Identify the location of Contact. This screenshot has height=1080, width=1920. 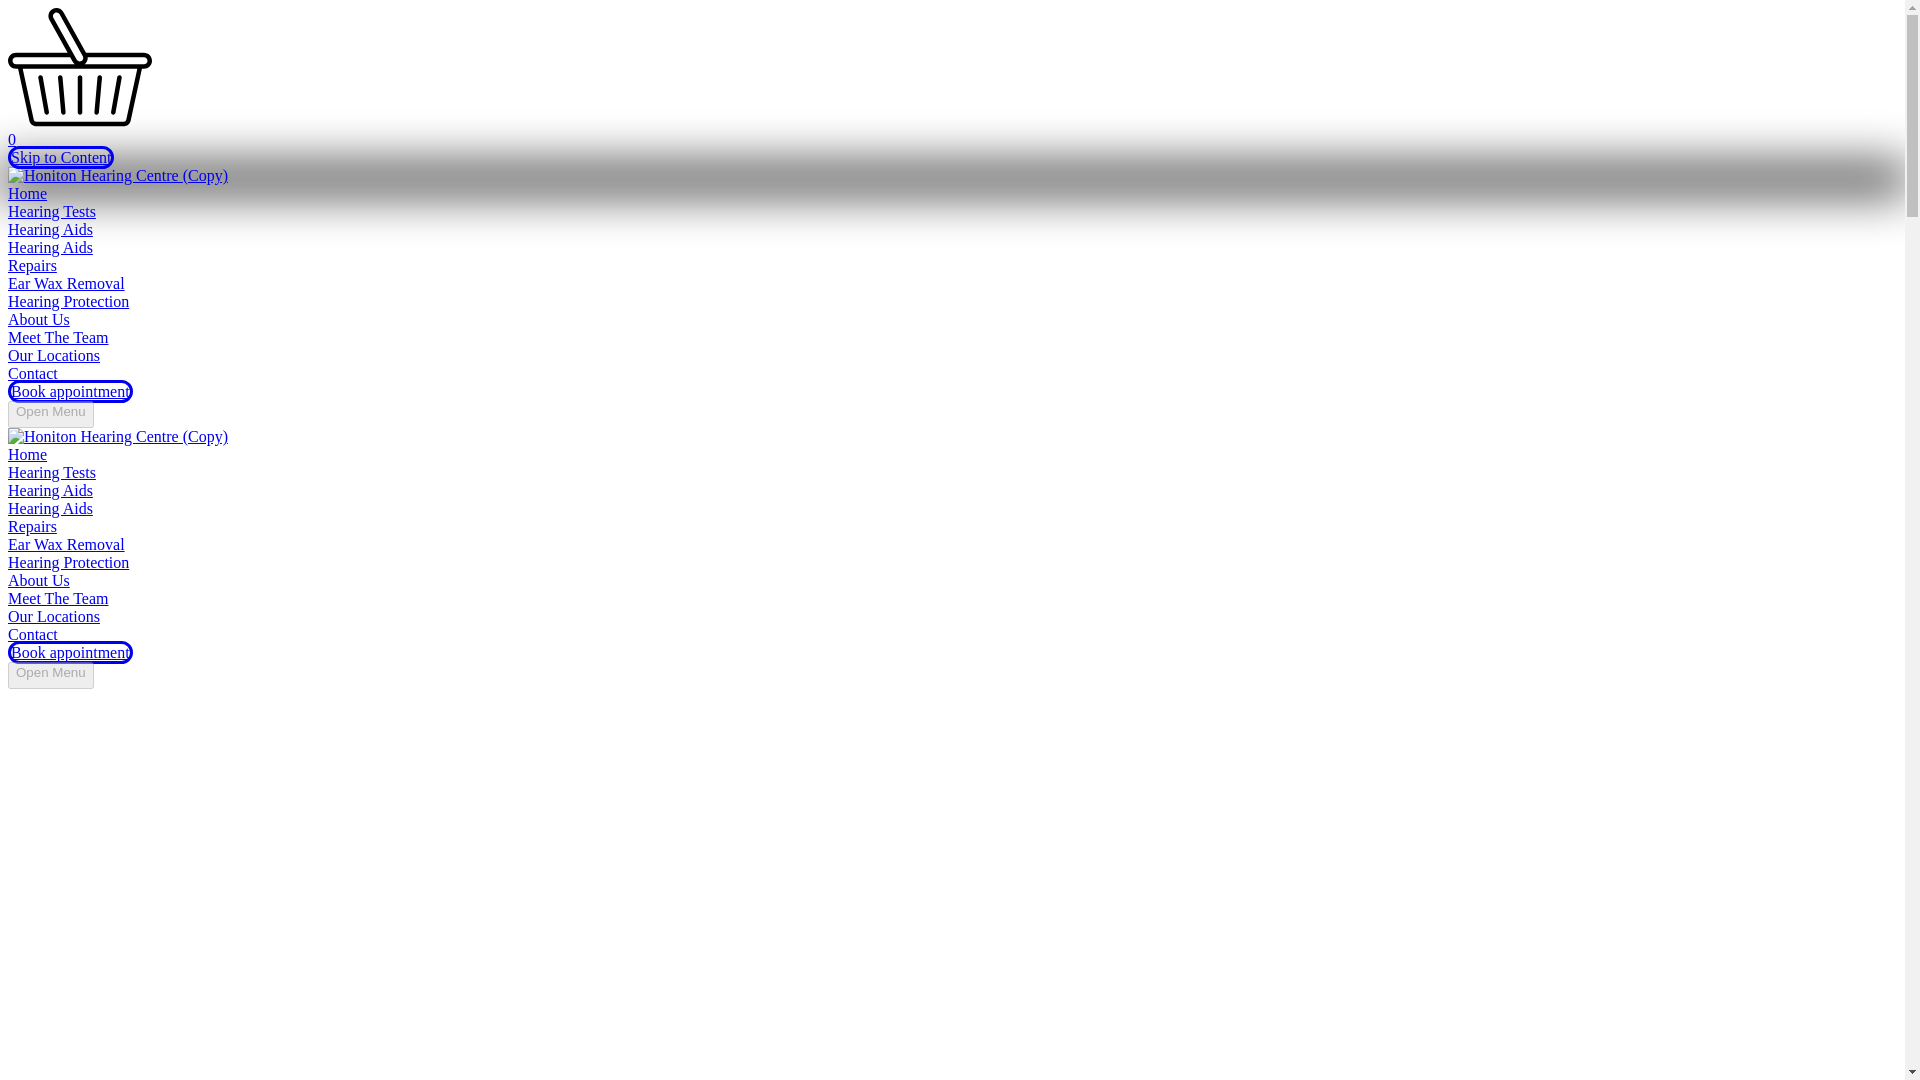
(32, 374).